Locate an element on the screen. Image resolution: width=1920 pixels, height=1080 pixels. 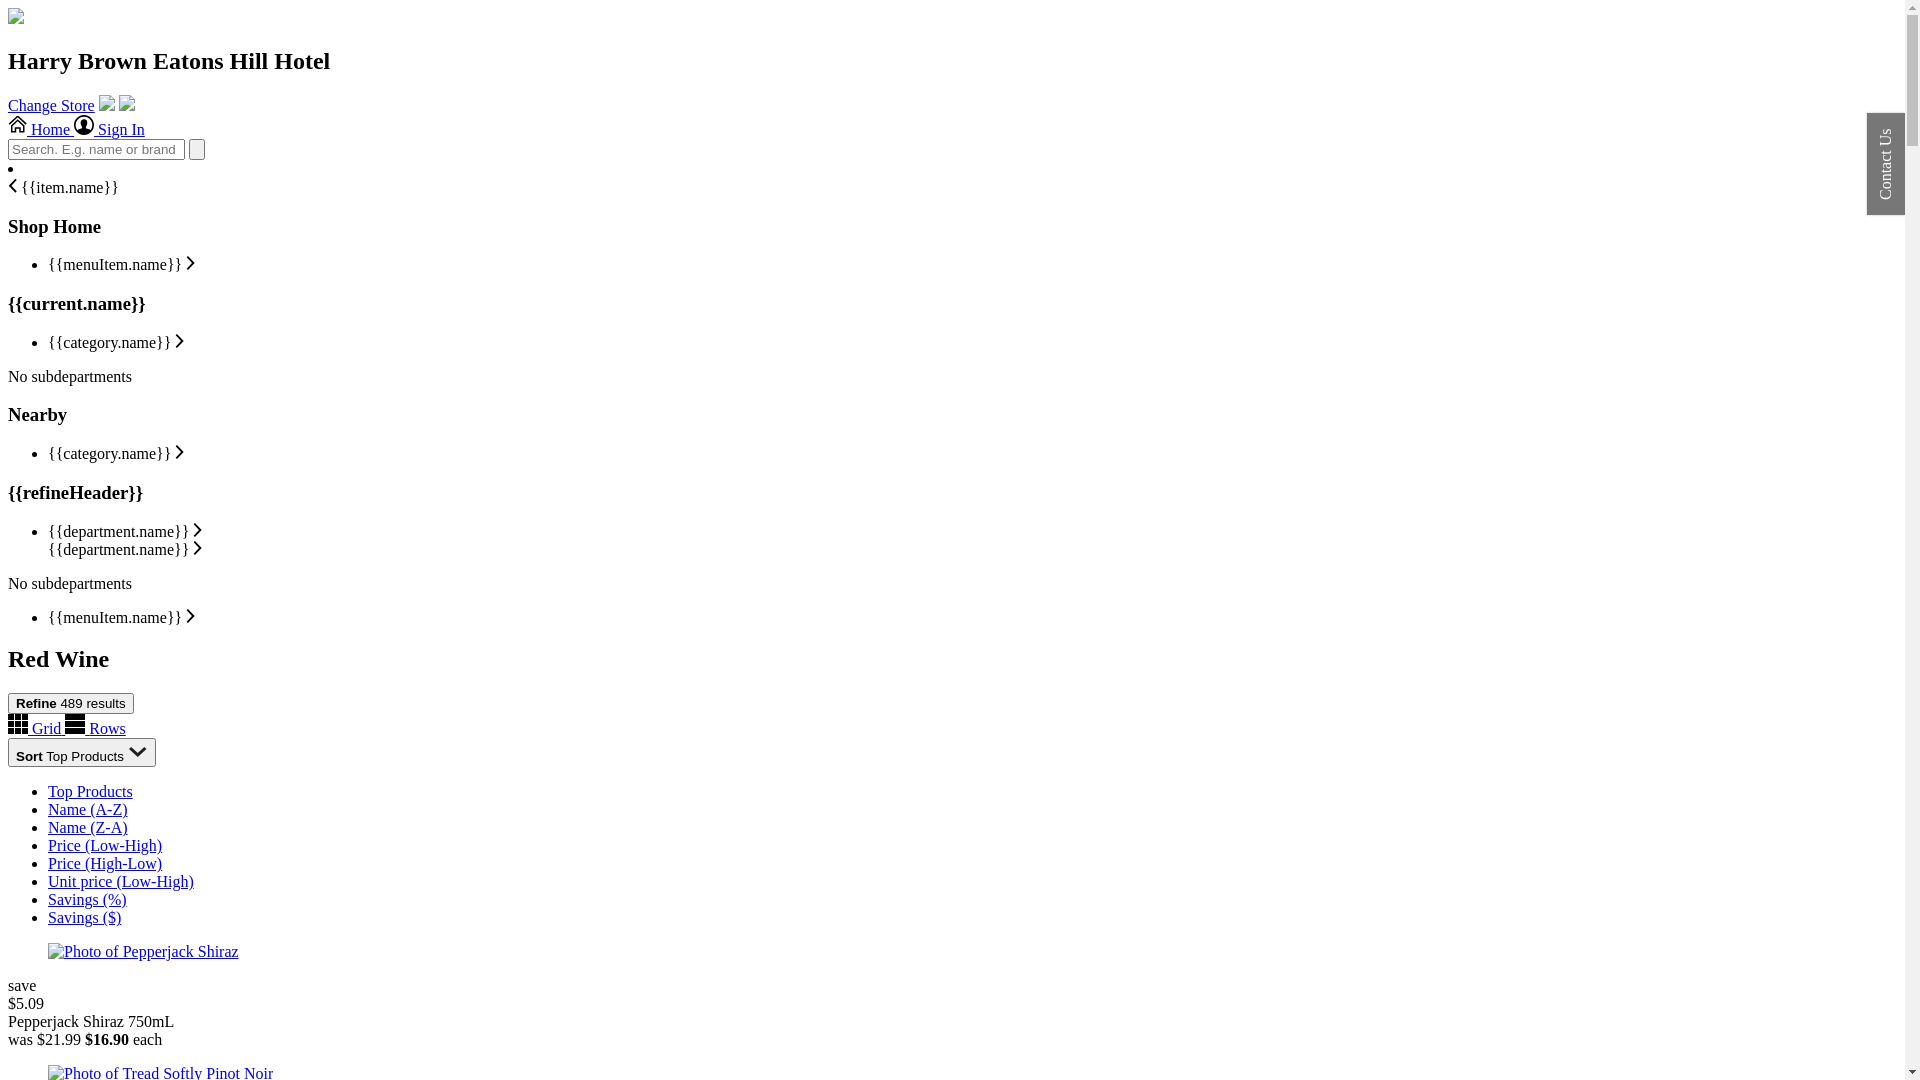
Price (High-Low) is located at coordinates (105, 864).